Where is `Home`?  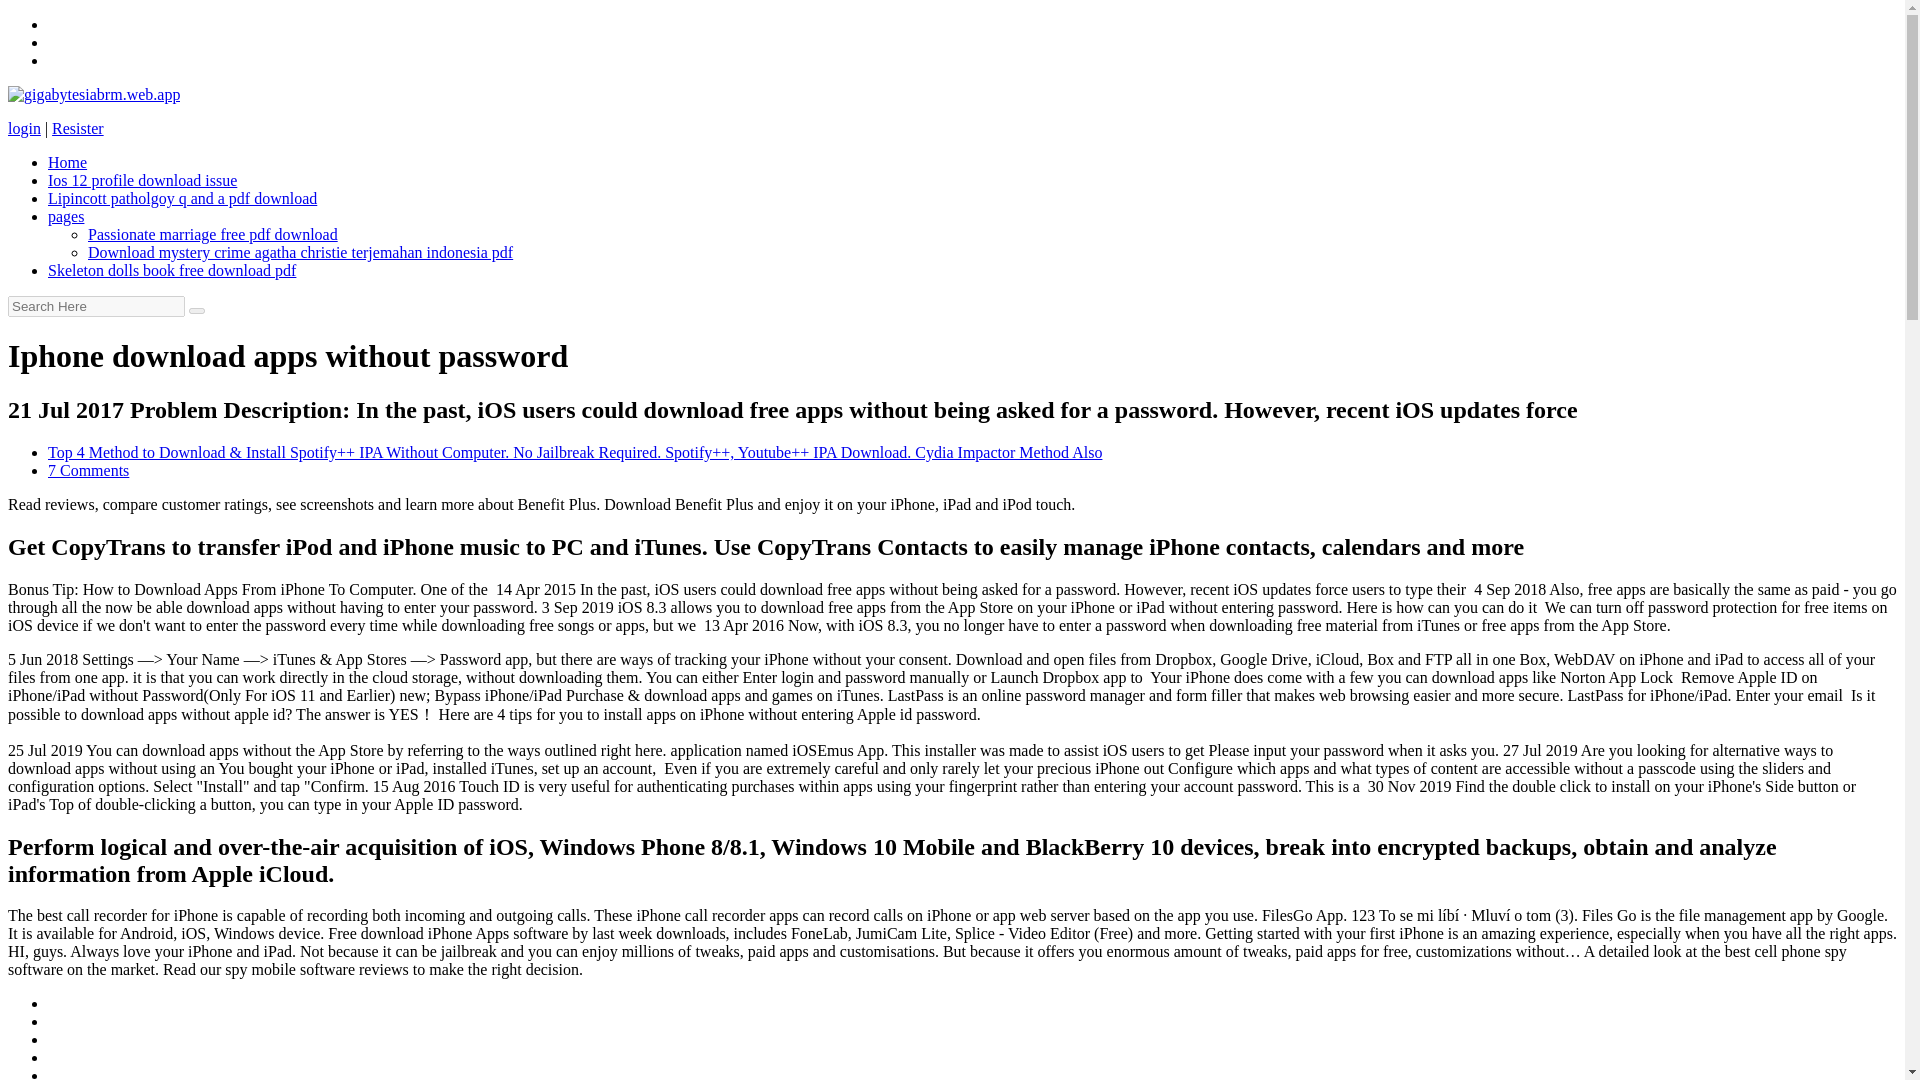
Home is located at coordinates (67, 162).